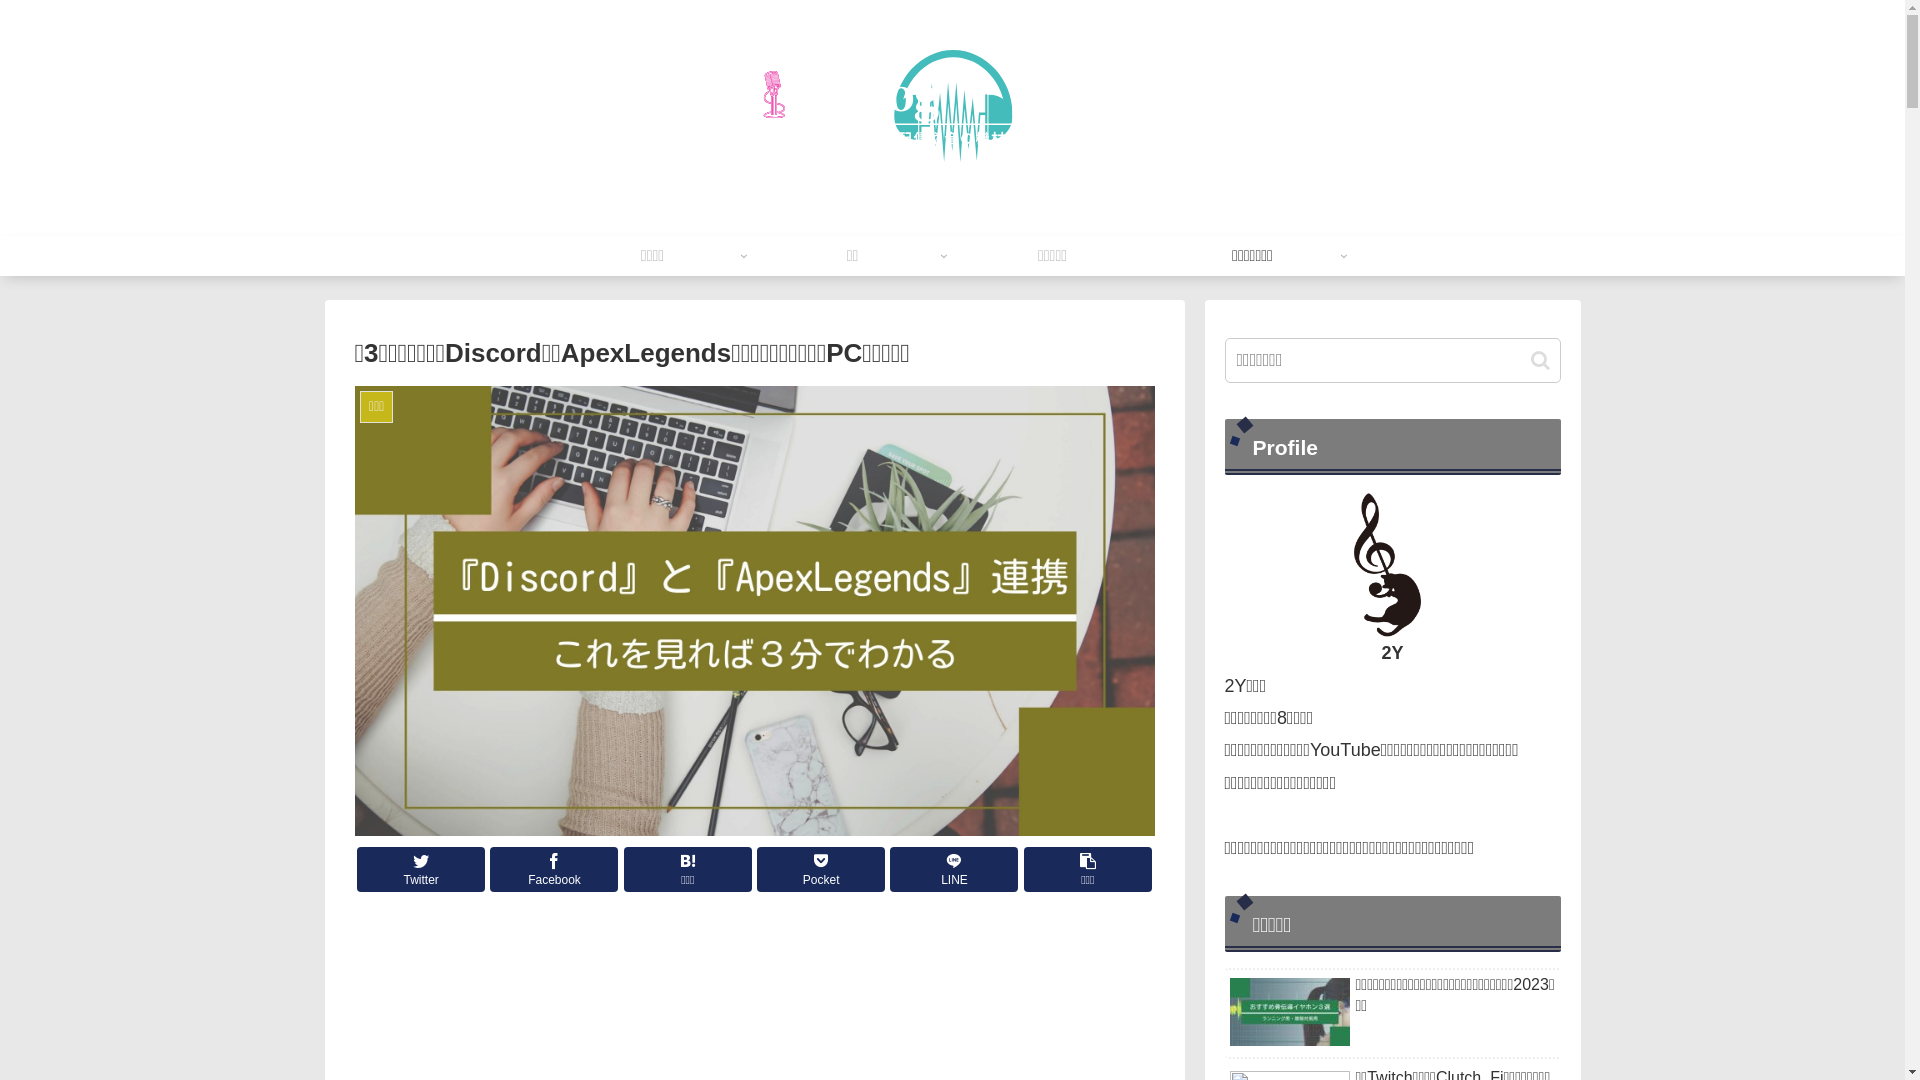  What do you see at coordinates (421, 870) in the screenshot?
I see `Twitter` at bounding box center [421, 870].